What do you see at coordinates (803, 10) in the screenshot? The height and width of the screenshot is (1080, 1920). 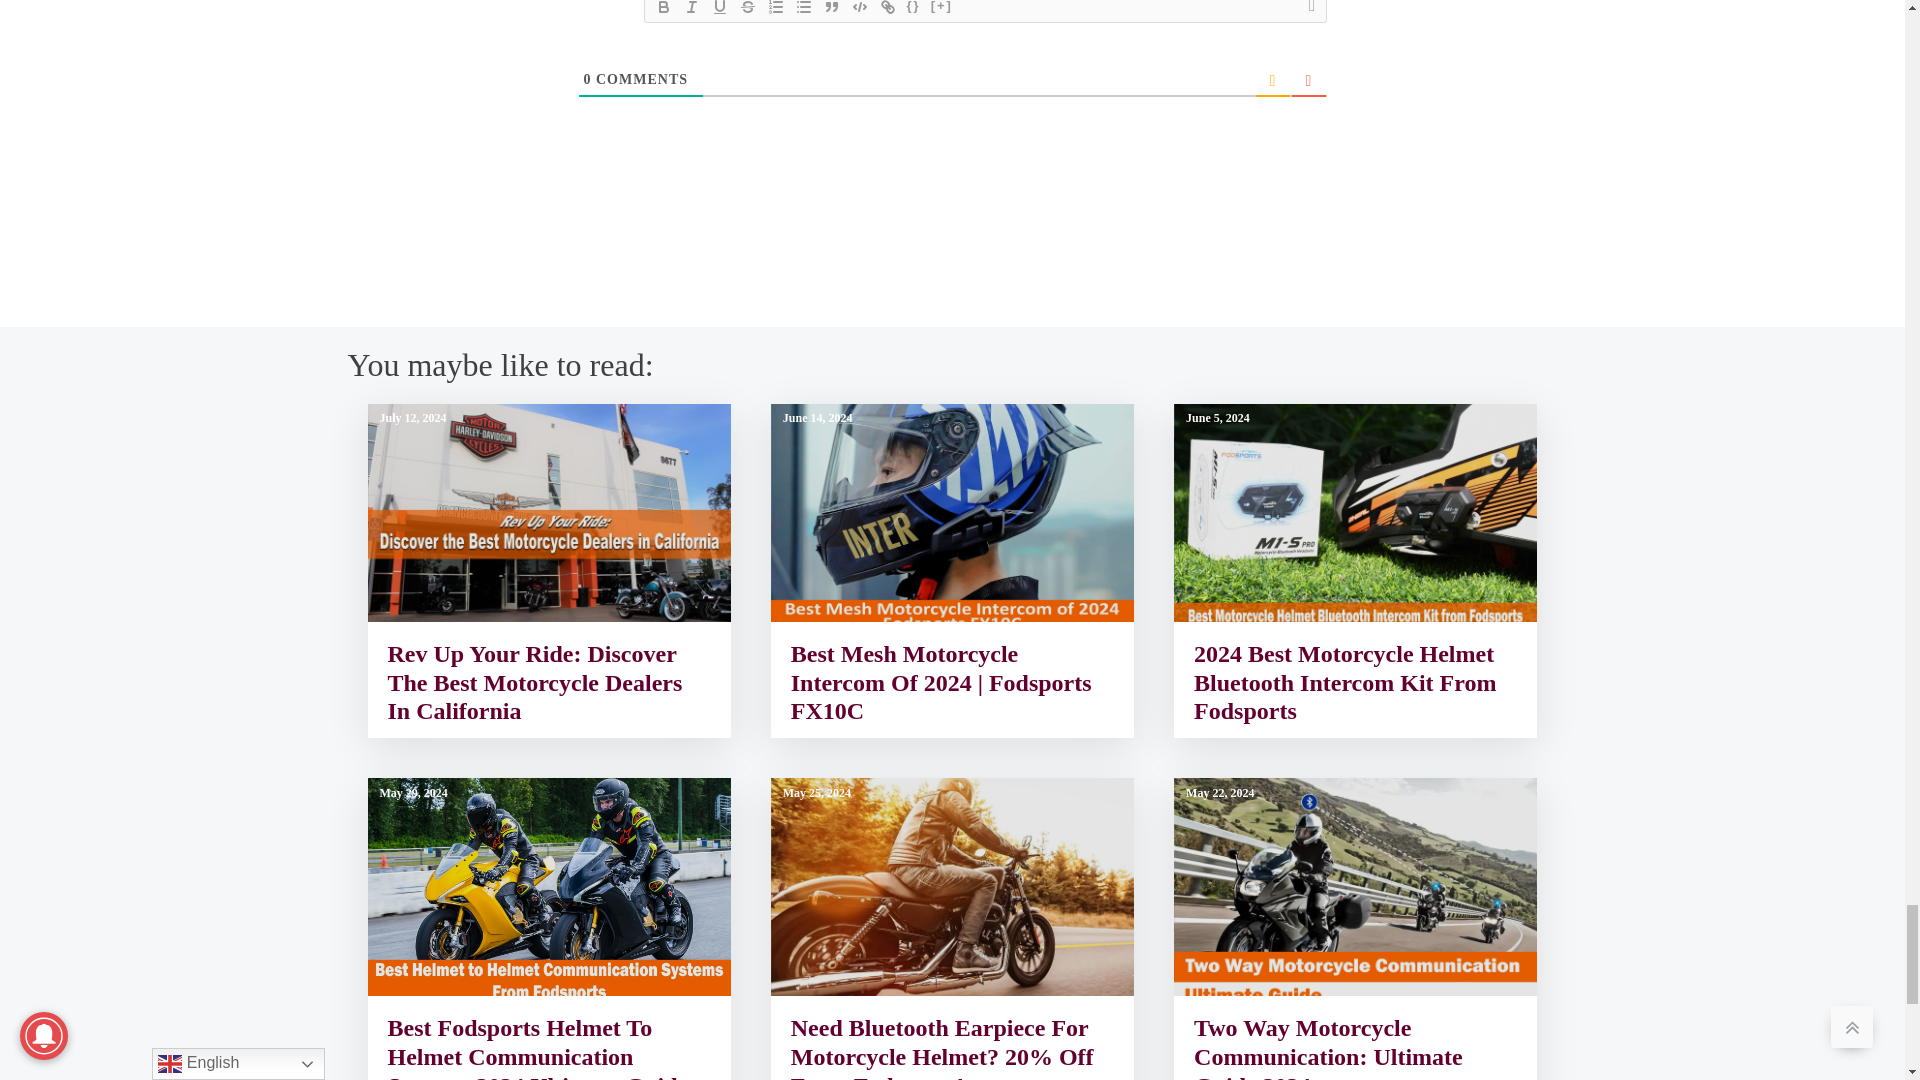 I see `Unordered List` at bounding box center [803, 10].